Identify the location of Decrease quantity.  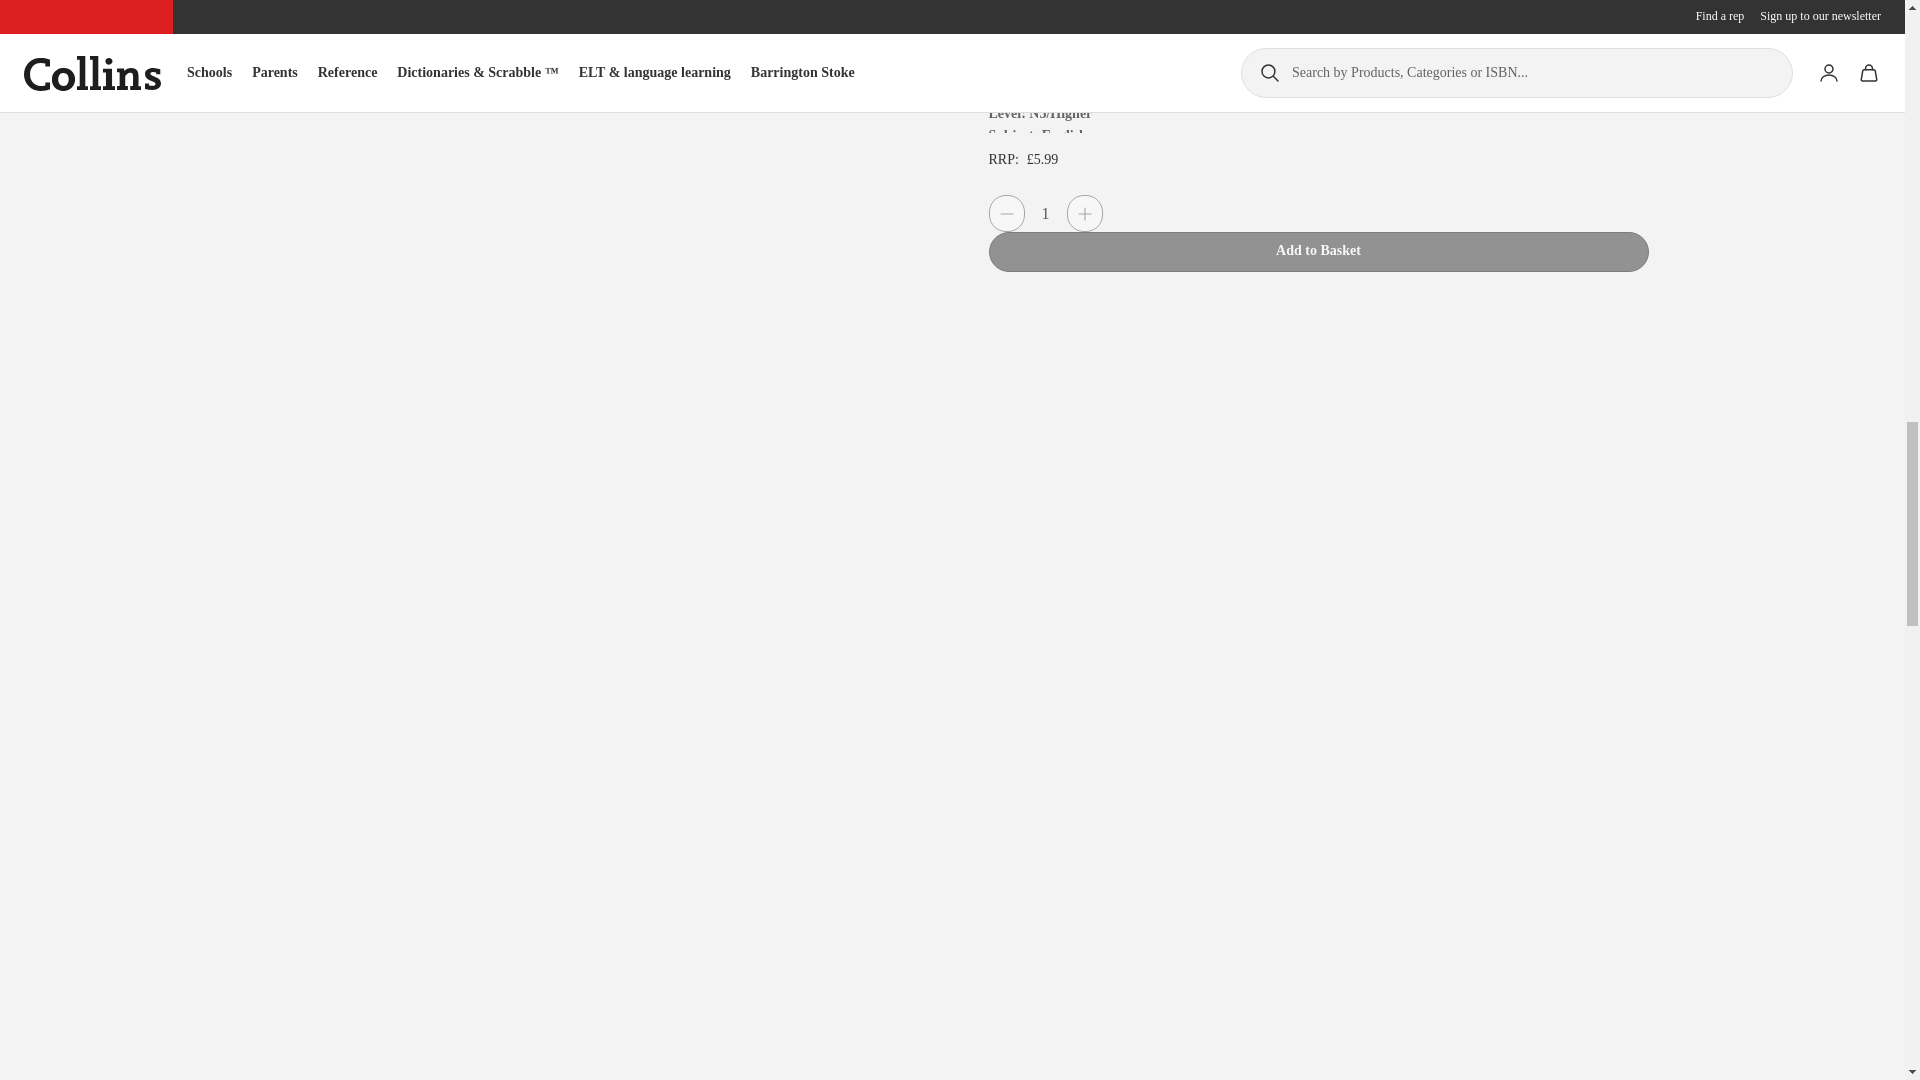
(1006, 213).